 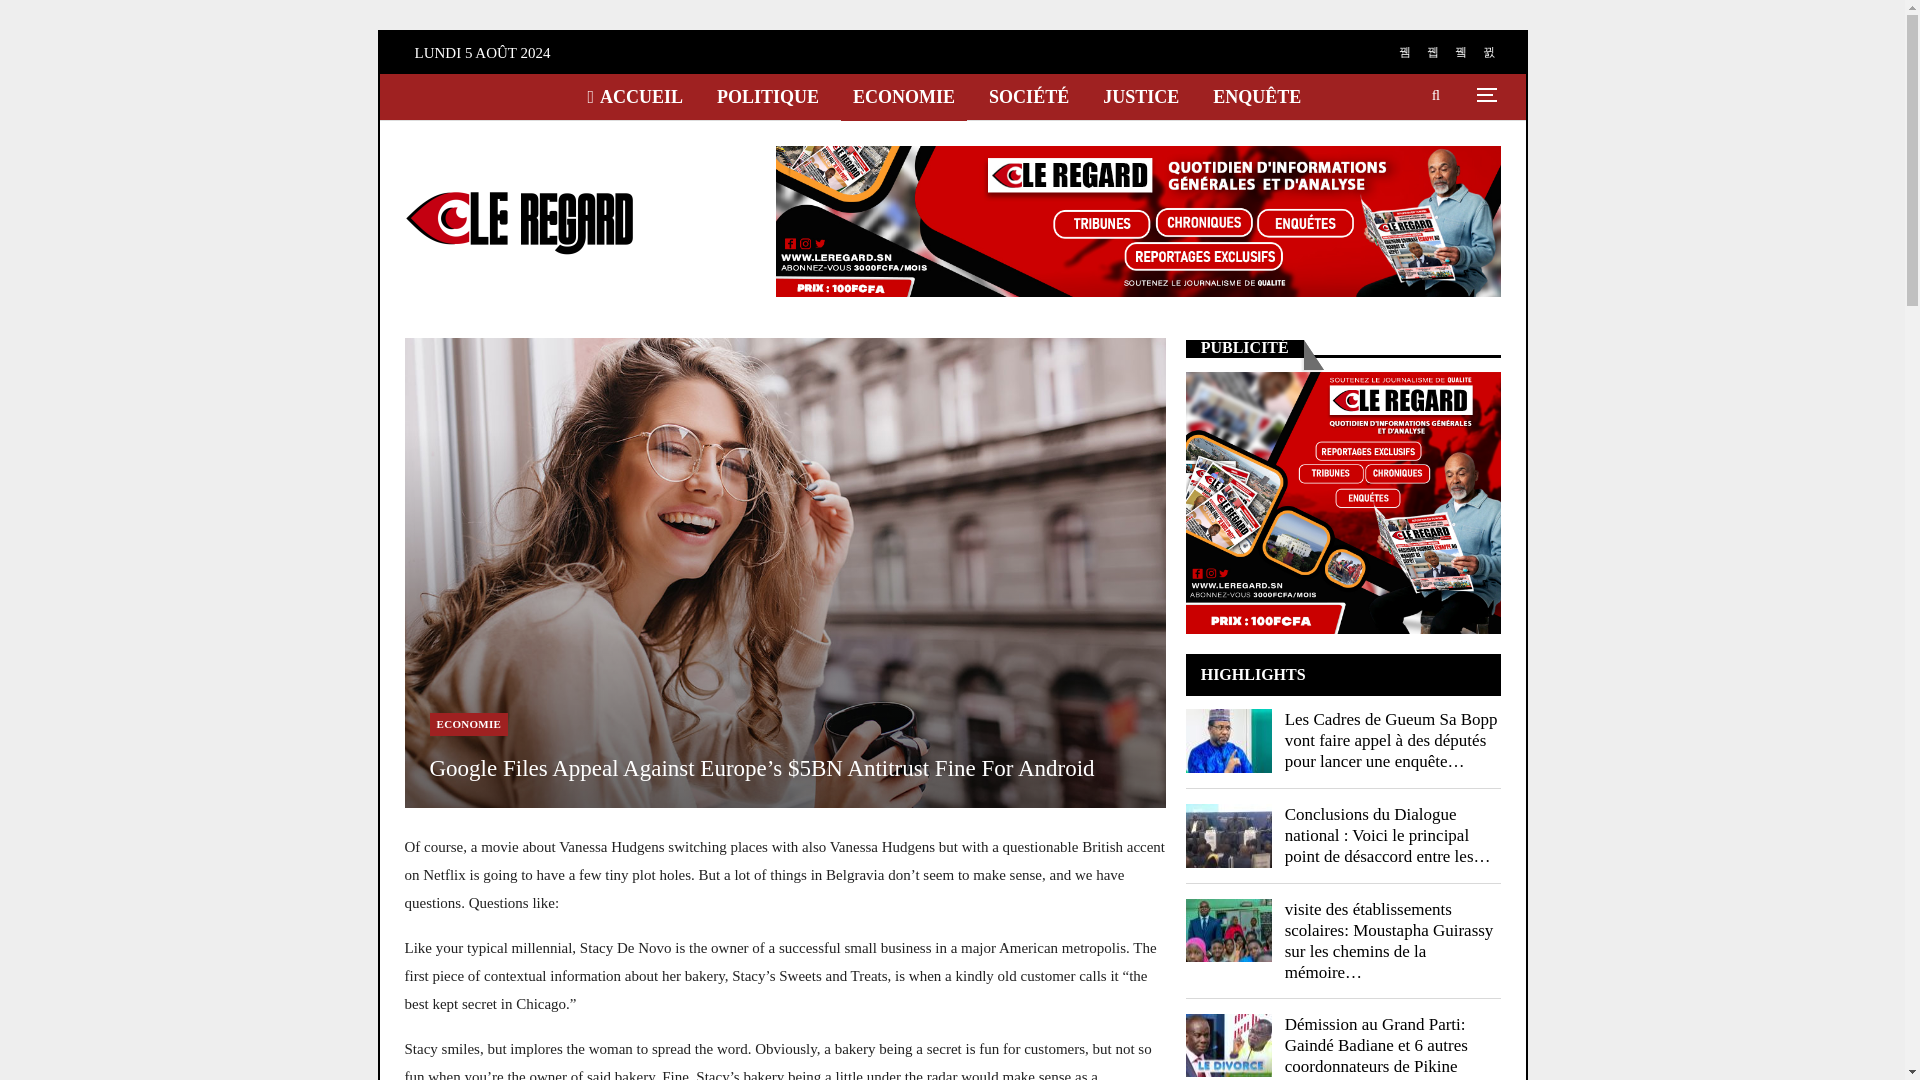 I want to click on ECONOMIE, so click(x=904, y=96).